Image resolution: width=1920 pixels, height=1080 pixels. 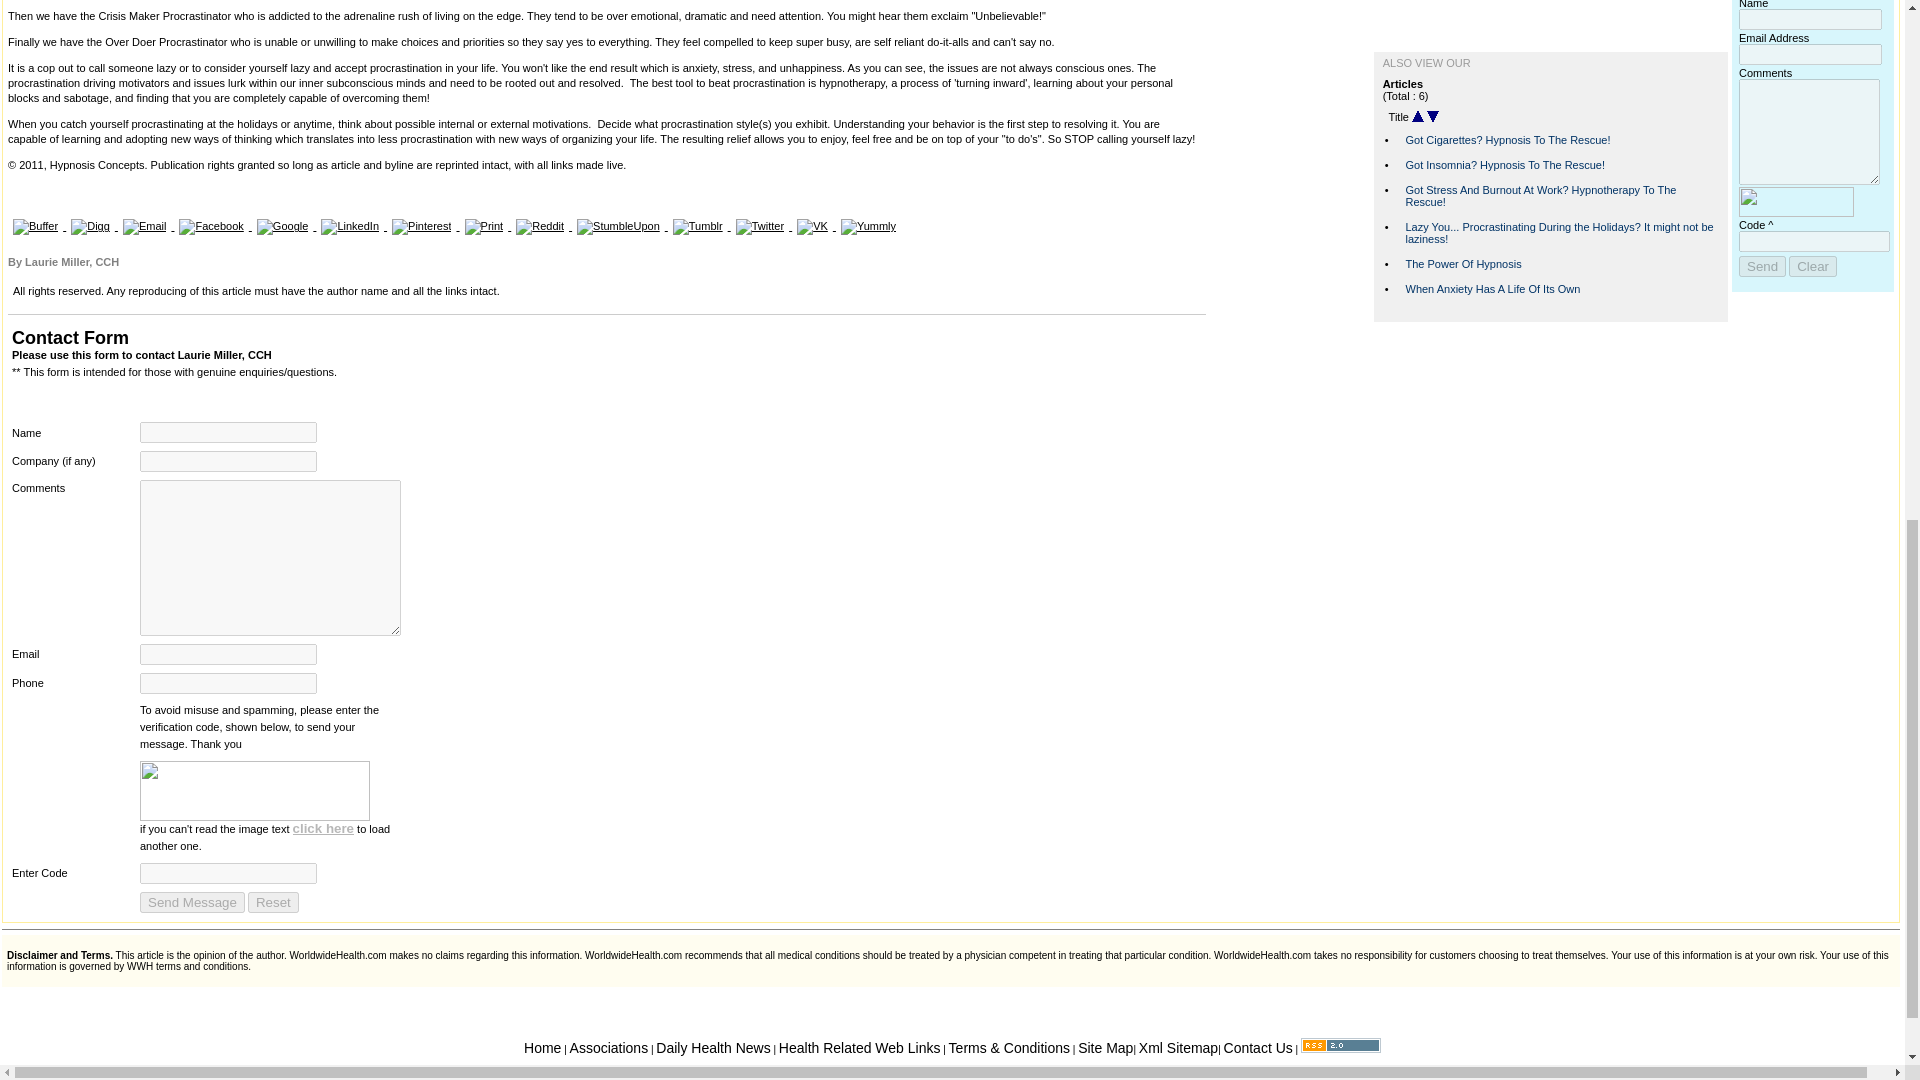 What do you see at coordinates (1492, 288) in the screenshot?
I see `When Anxiety Has A Life Of Its Own` at bounding box center [1492, 288].